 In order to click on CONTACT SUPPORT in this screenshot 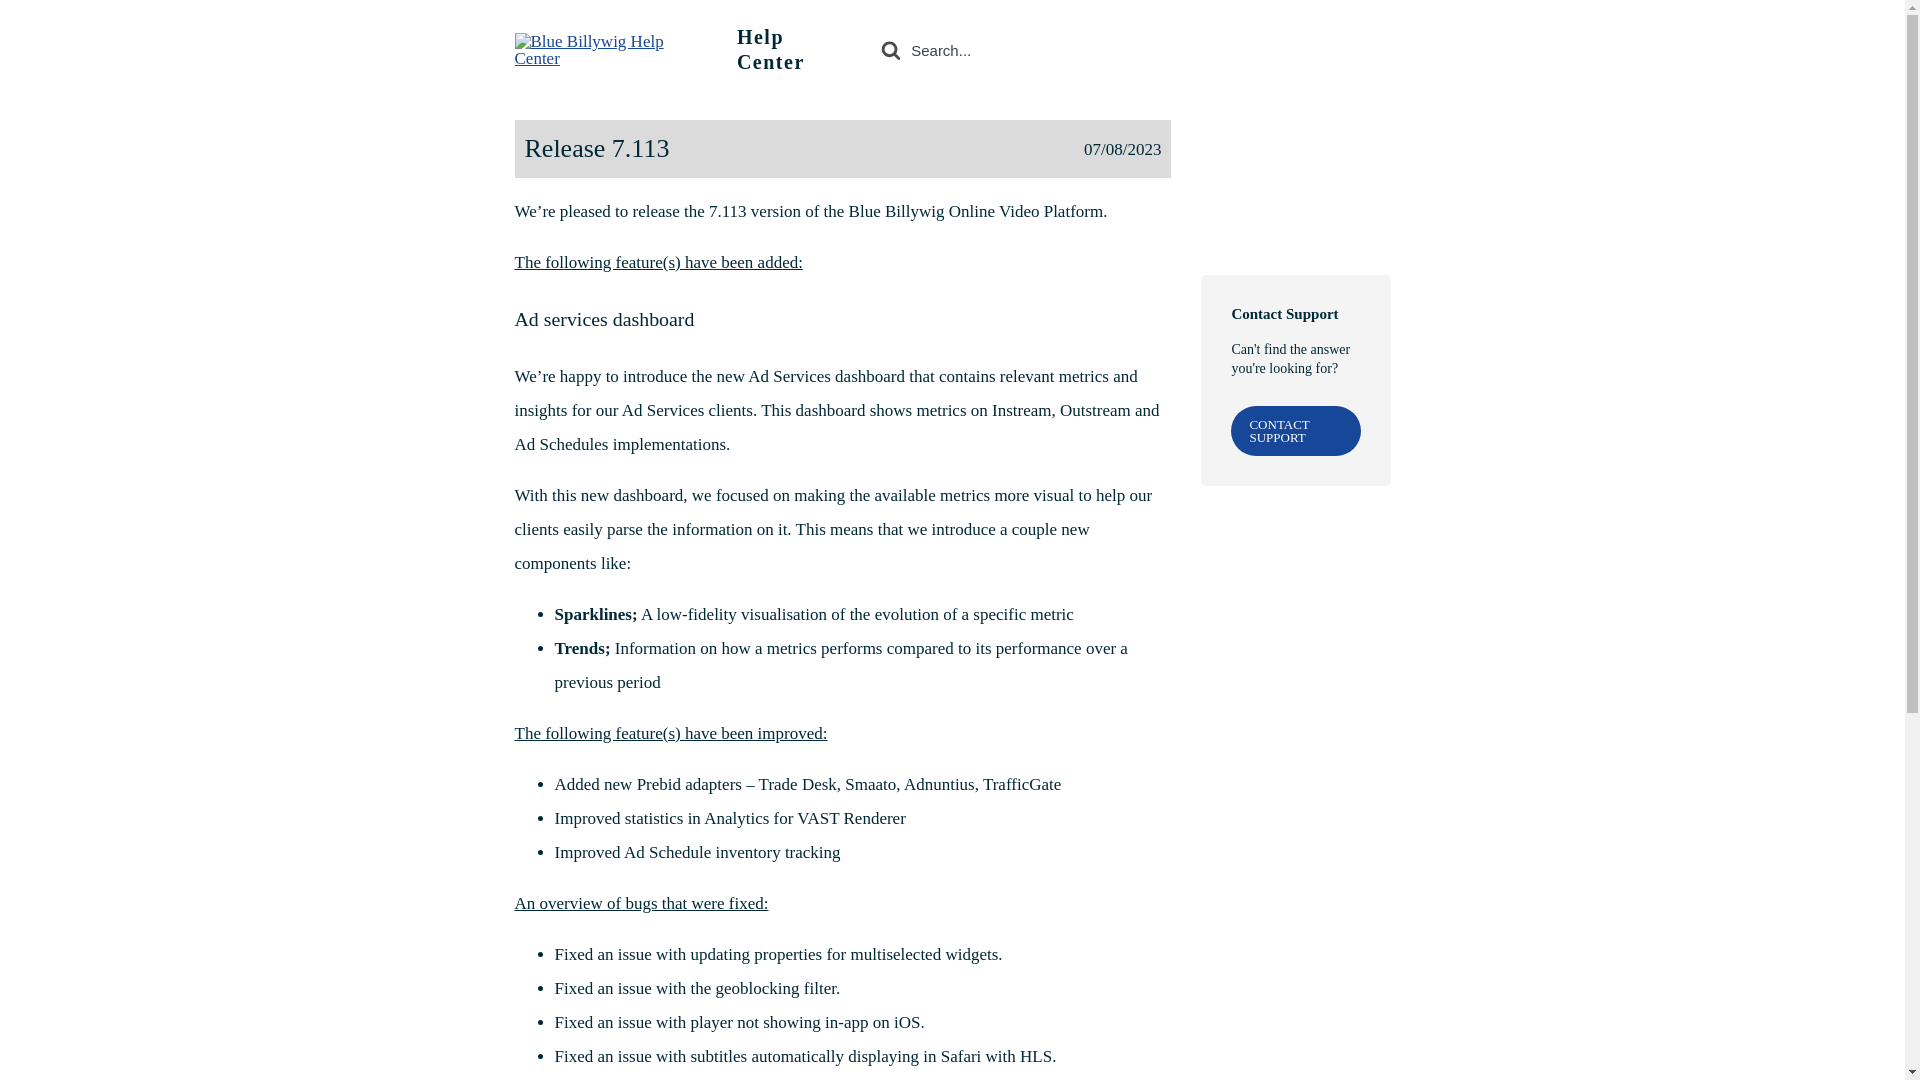, I will do `click(1294, 430)`.